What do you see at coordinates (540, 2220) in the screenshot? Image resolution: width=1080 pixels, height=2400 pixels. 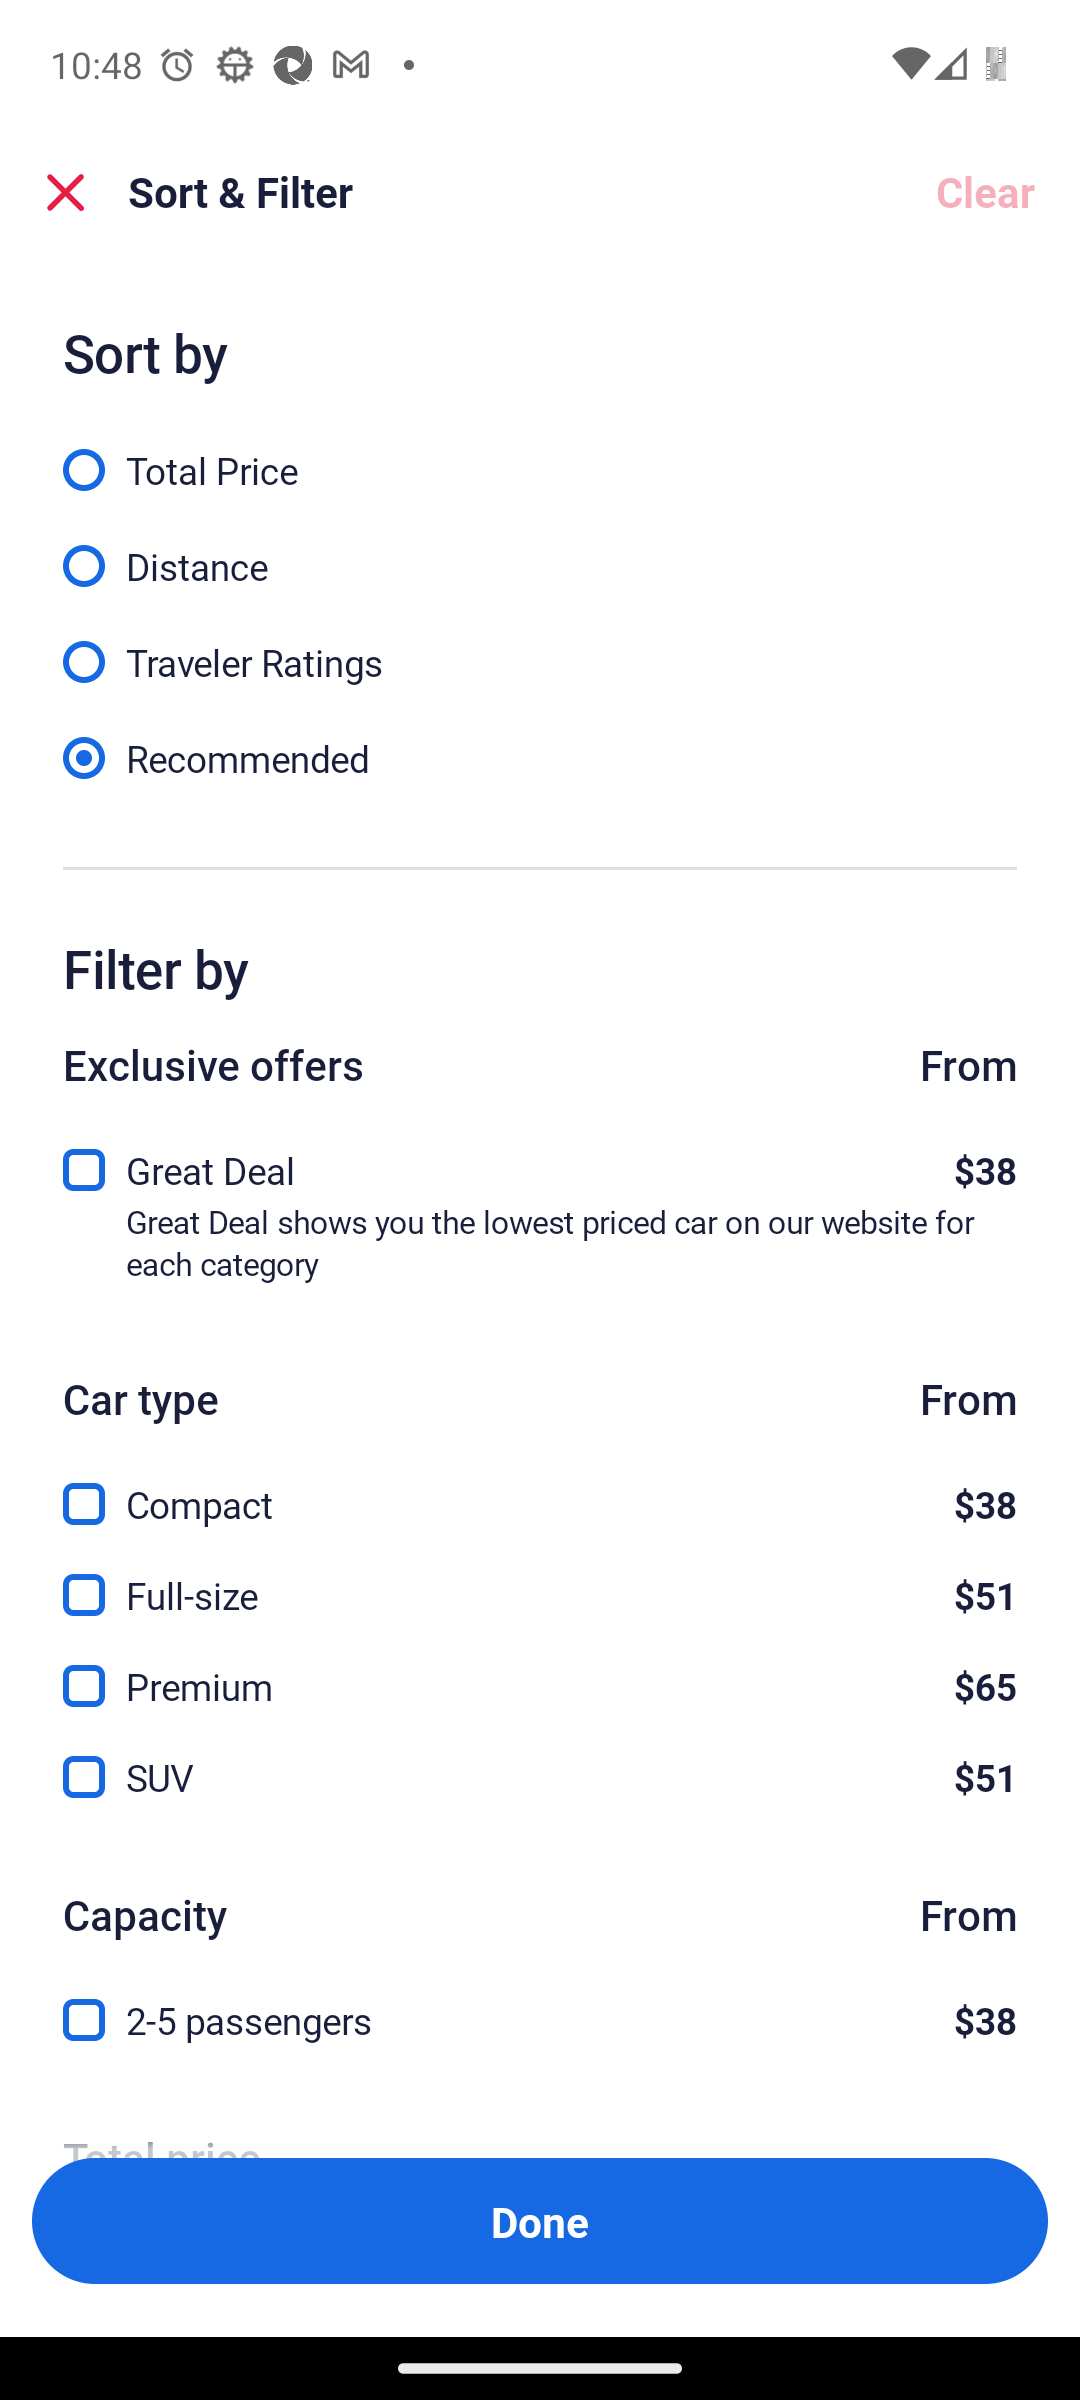 I see `Apply and close Sort and Filter Done` at bounding box center [540, 2220].